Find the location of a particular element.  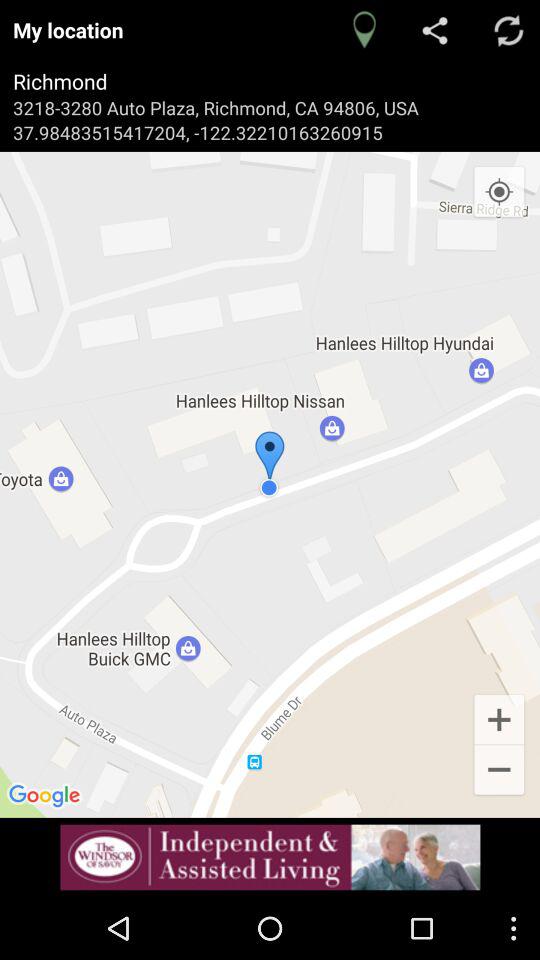

sharing icon is located at coordinates (436, 30).